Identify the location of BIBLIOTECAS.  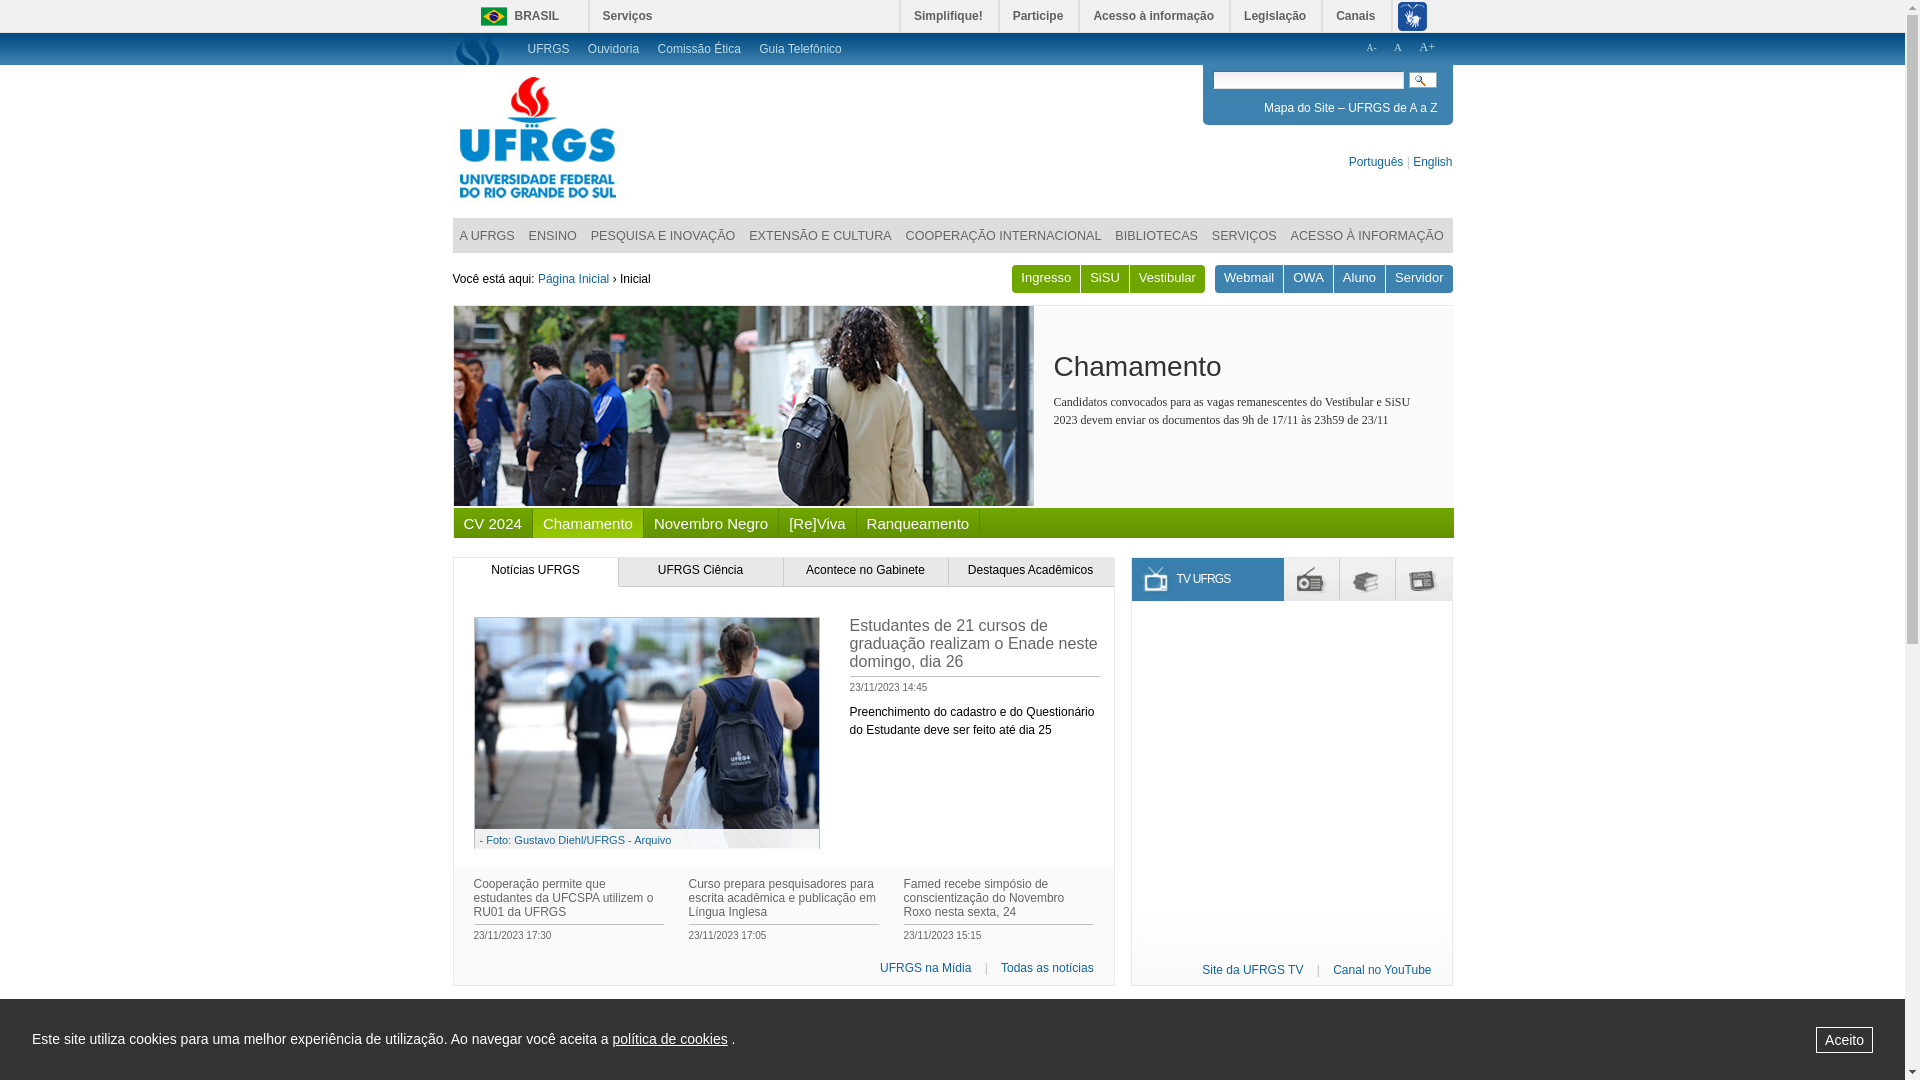
(1156, 234).